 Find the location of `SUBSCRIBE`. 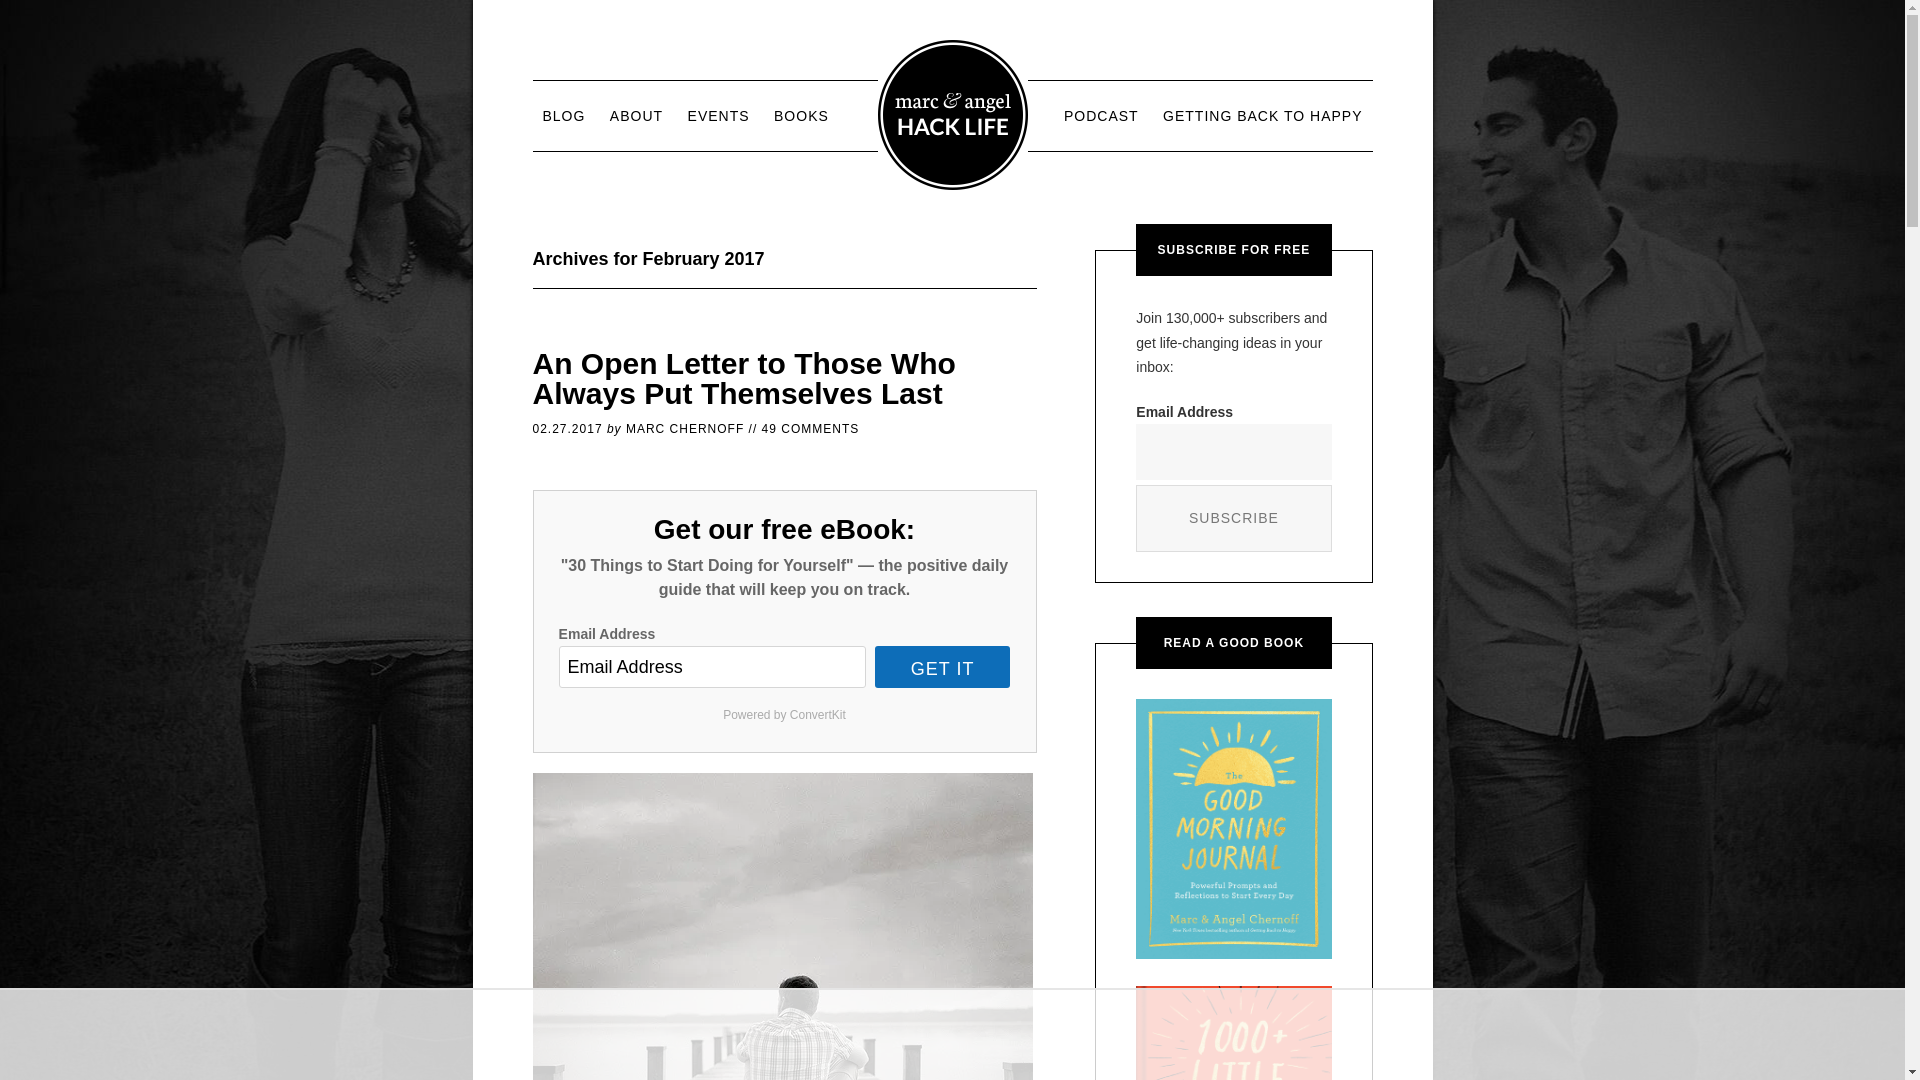

SUBSCRIBE is located at coordinates (1233, 518).